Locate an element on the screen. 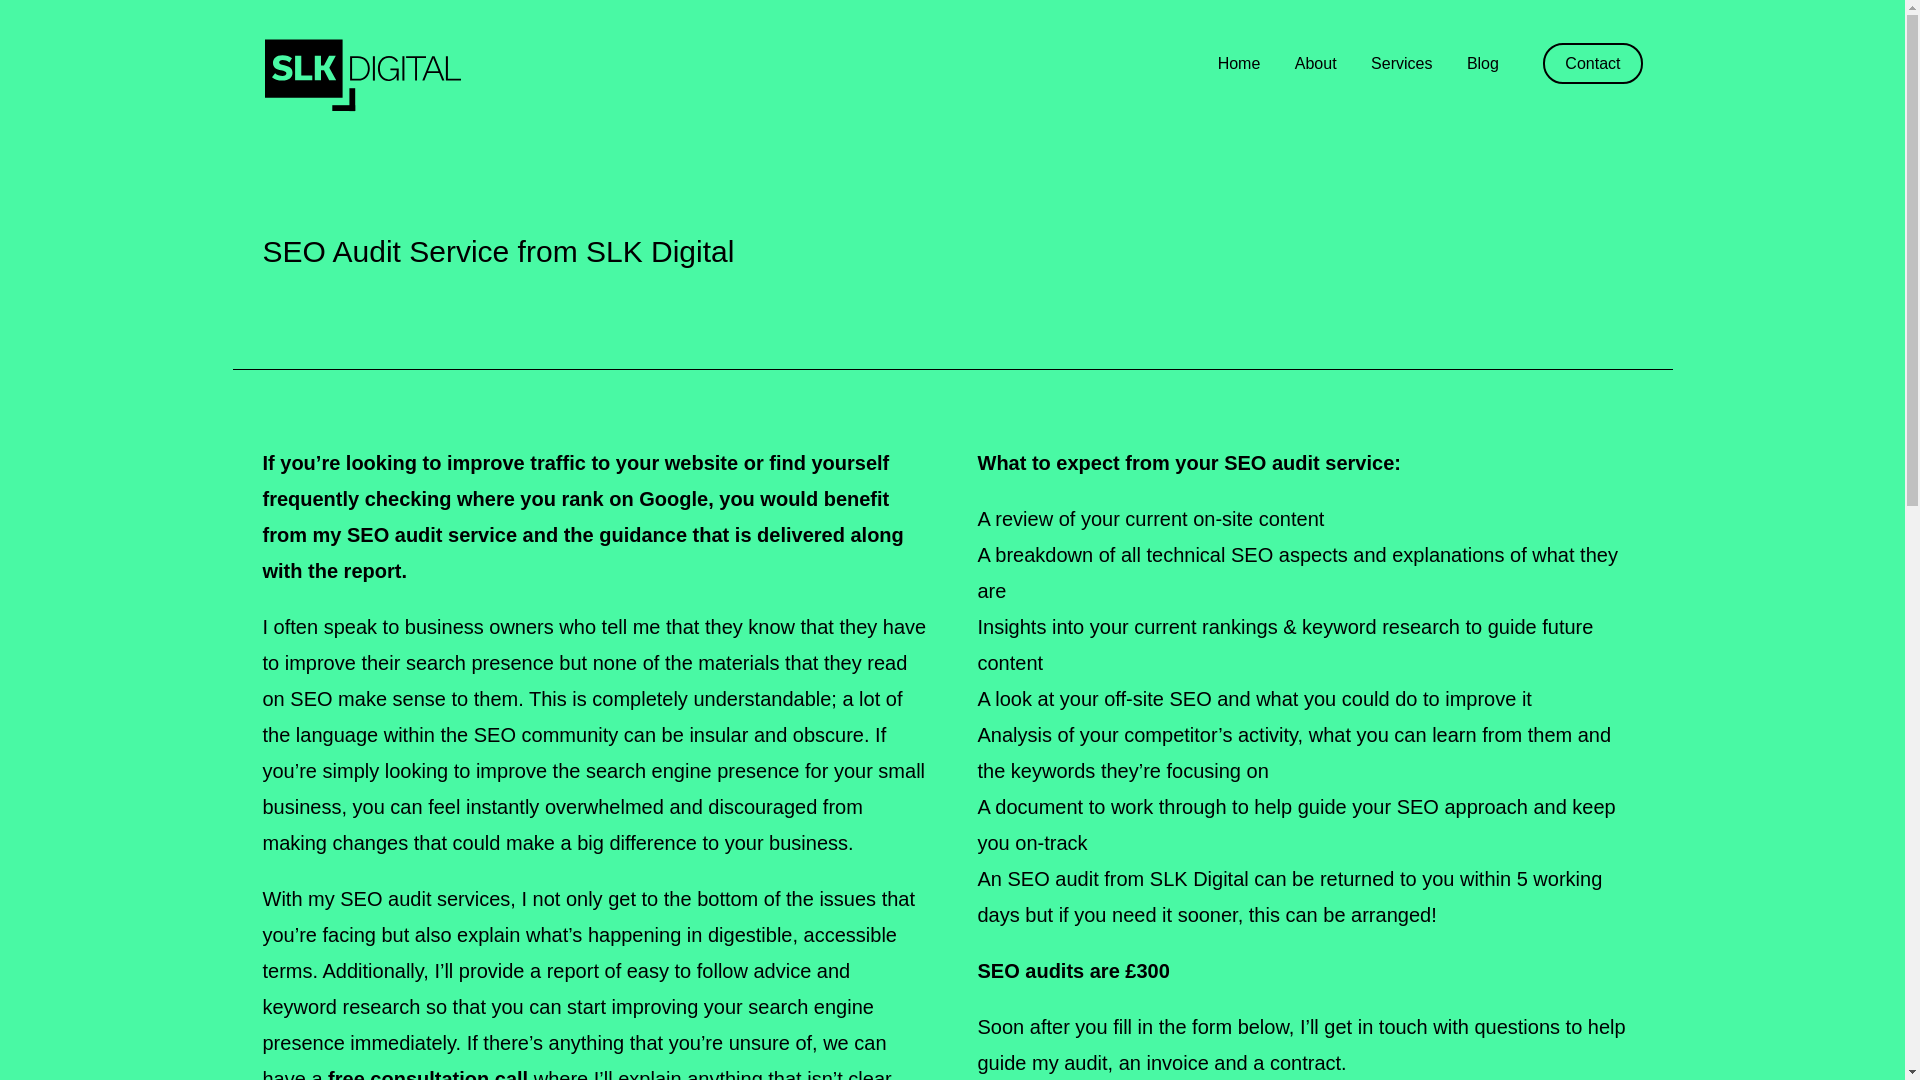 The width and height of the screenshot is (1920, 1080). About is located at coordinates (1315, 64).